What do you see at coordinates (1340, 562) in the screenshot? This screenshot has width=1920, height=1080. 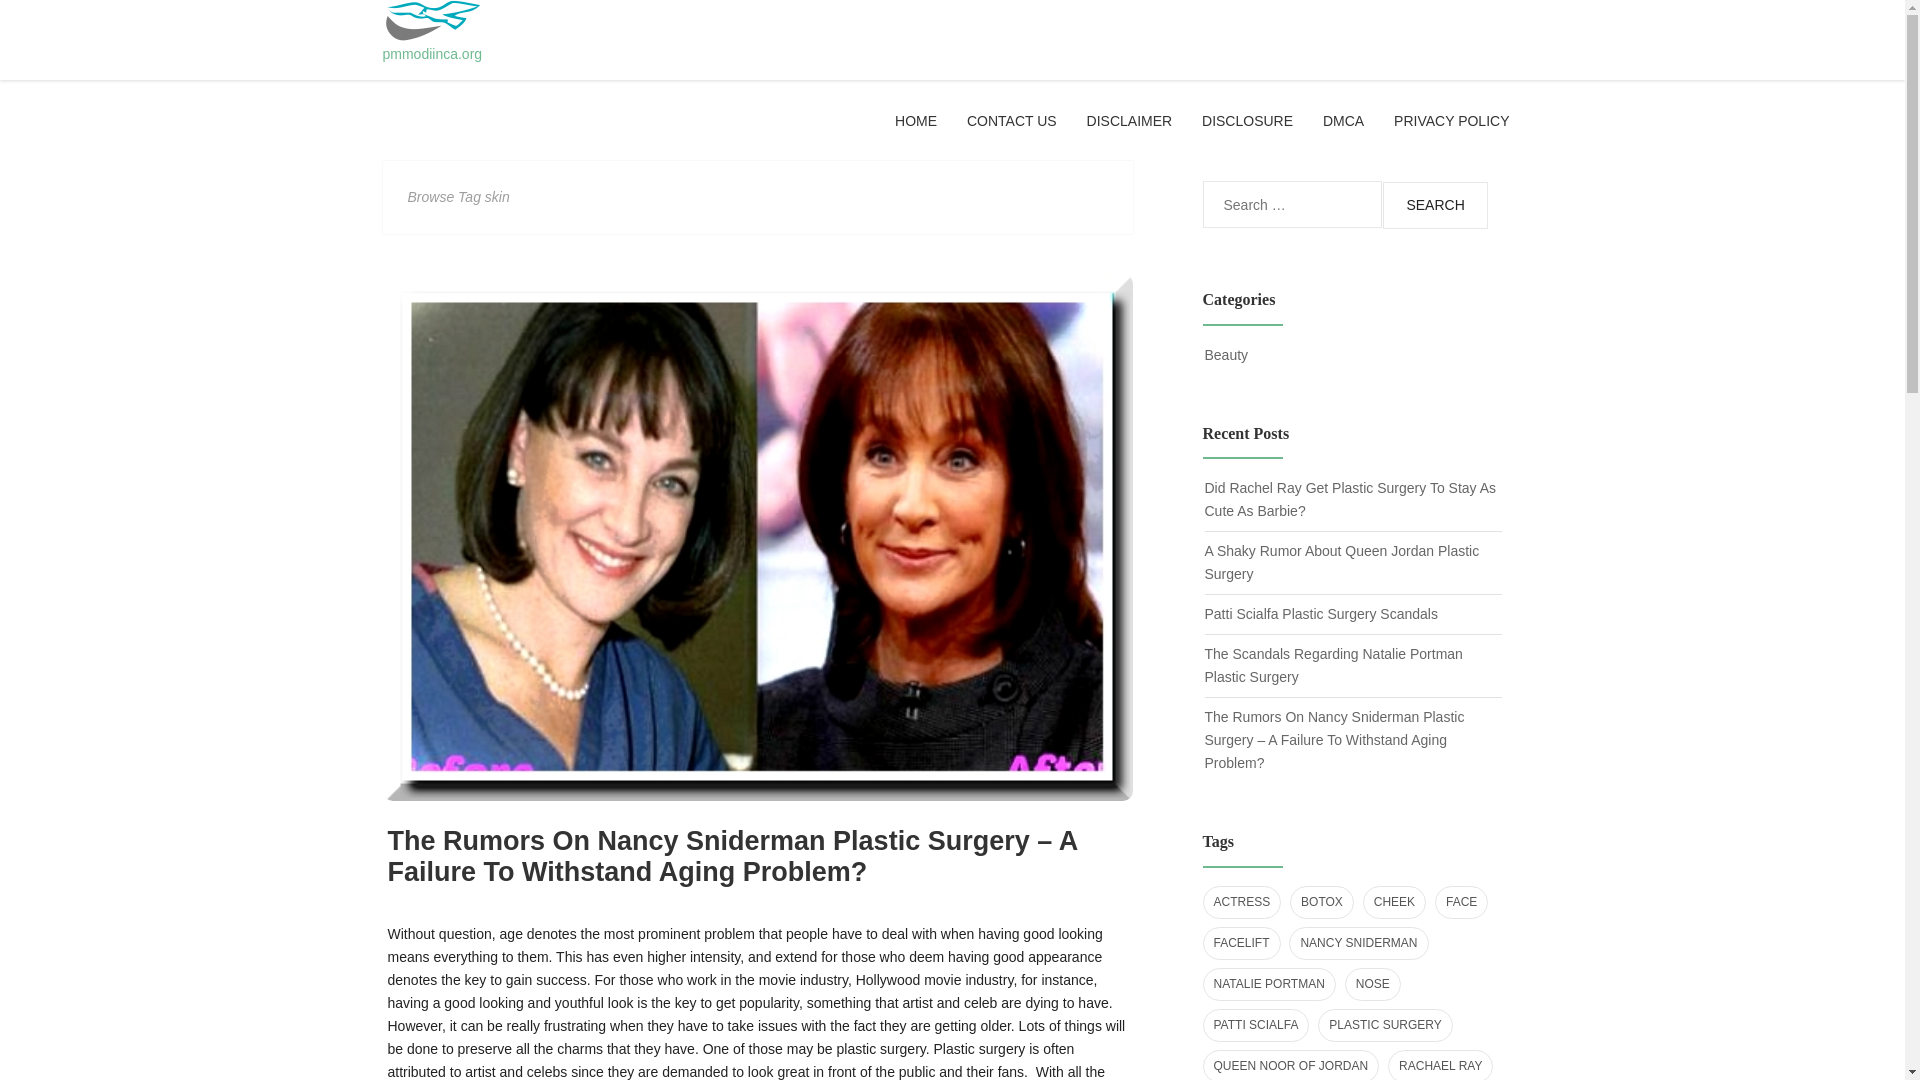 I see `A Shaky Rumor About Queen Jordan Plastic Surgery` at bounding box center [1340, 562].